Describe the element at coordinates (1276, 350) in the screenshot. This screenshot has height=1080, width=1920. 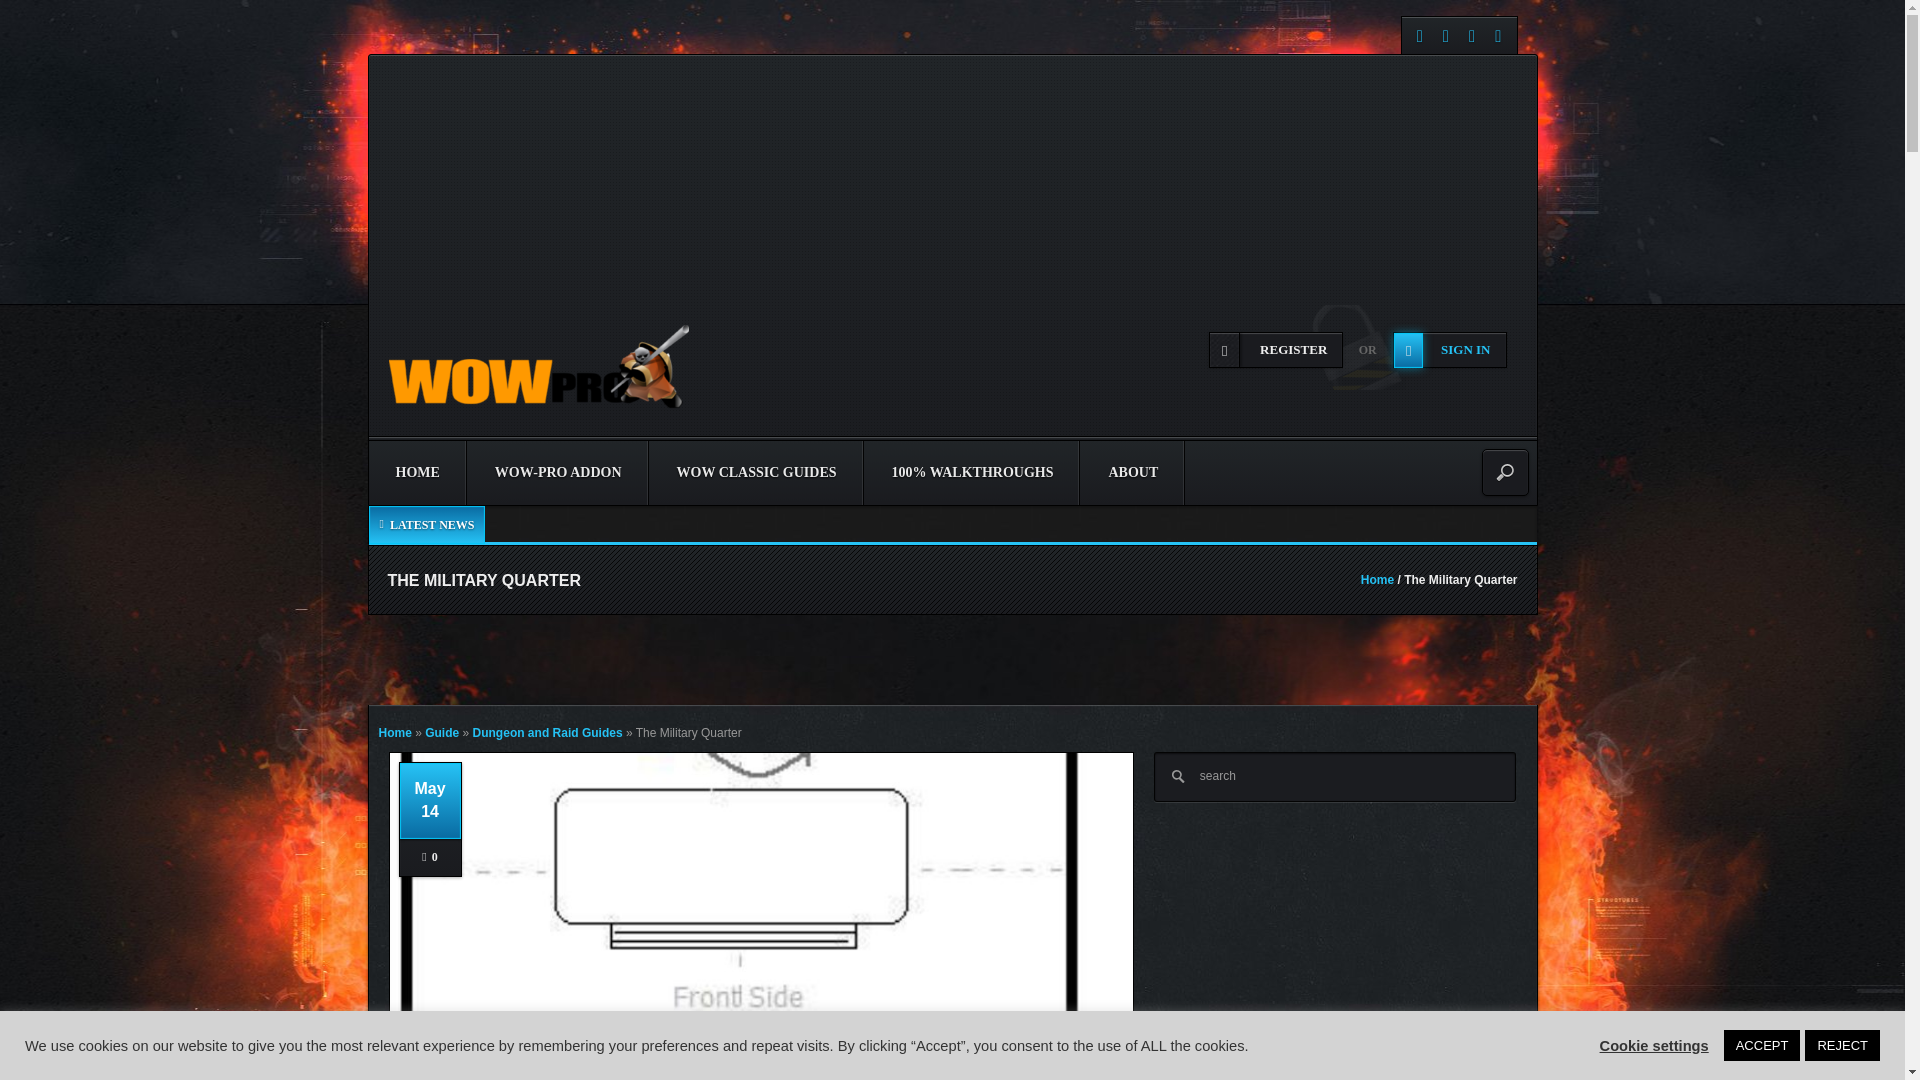
I see `REGISTER` at that location.